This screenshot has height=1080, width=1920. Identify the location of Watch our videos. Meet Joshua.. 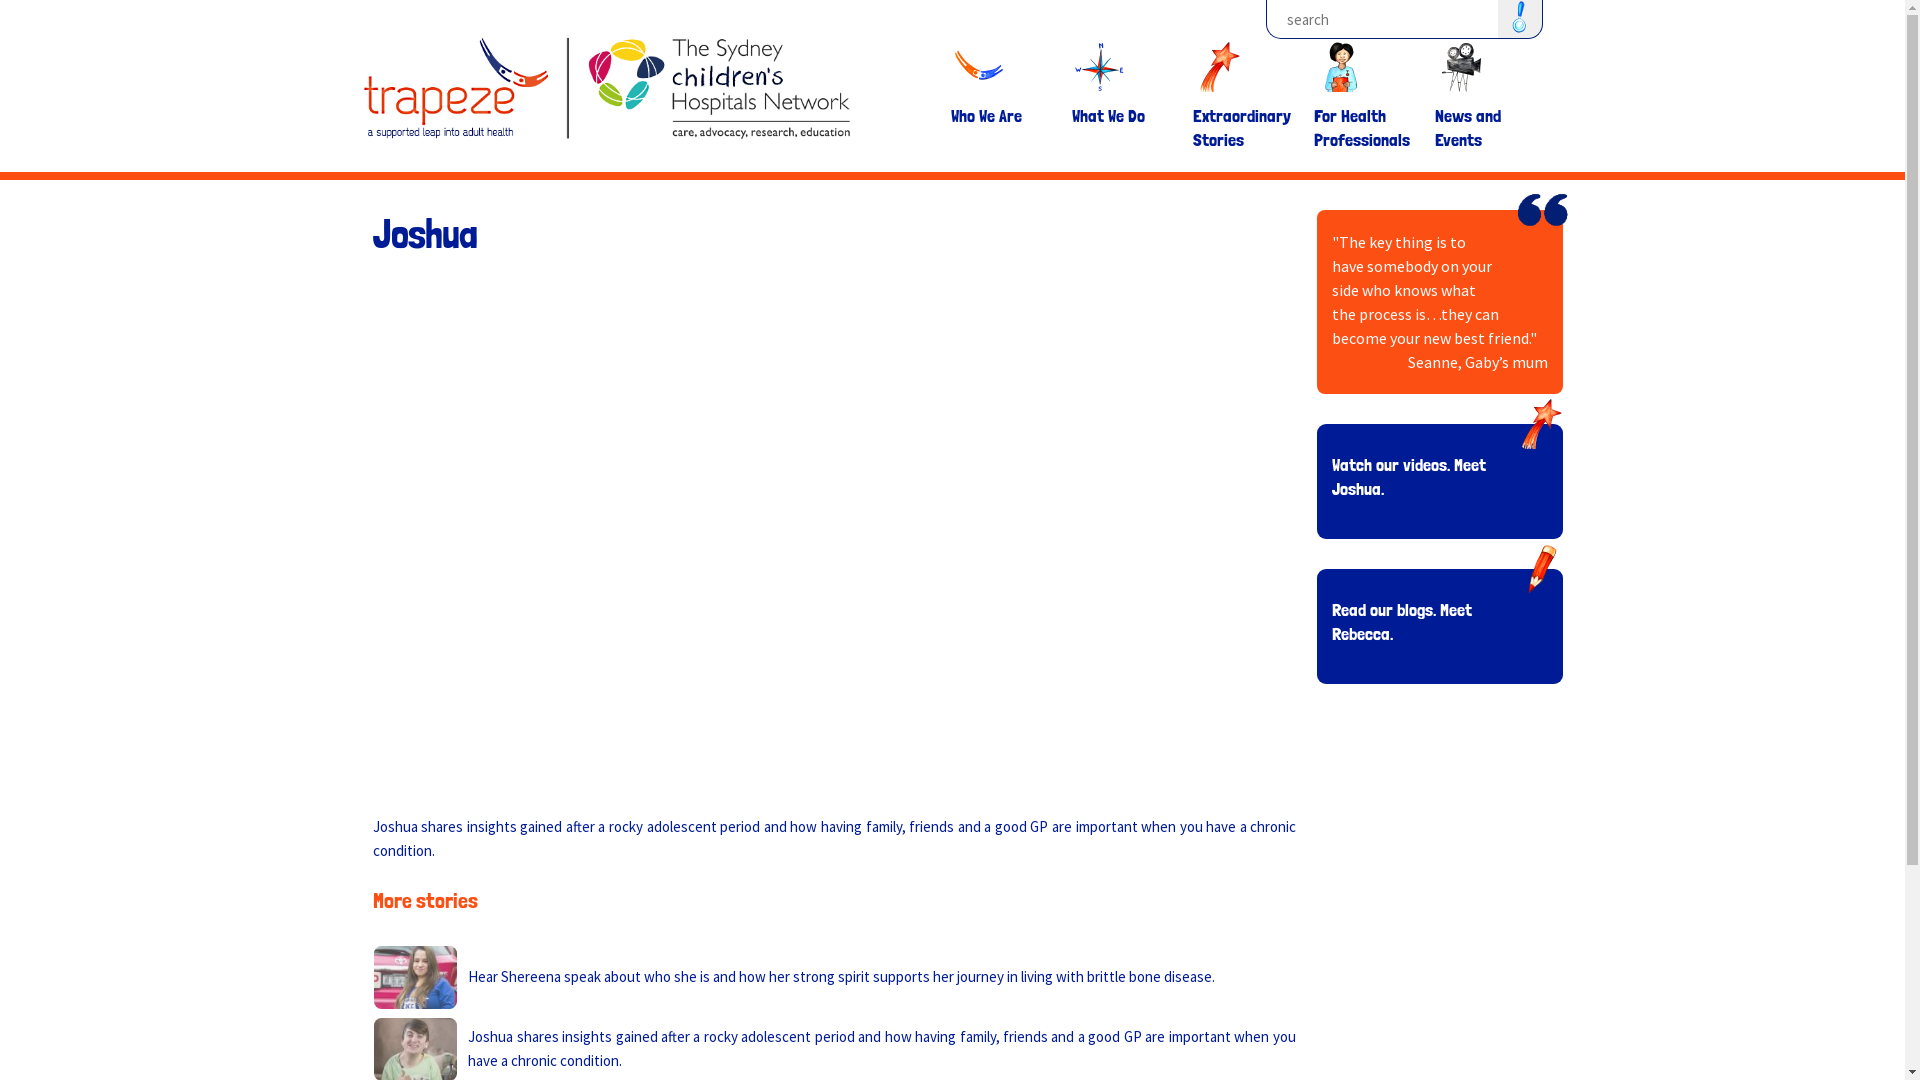
(1409, 476).